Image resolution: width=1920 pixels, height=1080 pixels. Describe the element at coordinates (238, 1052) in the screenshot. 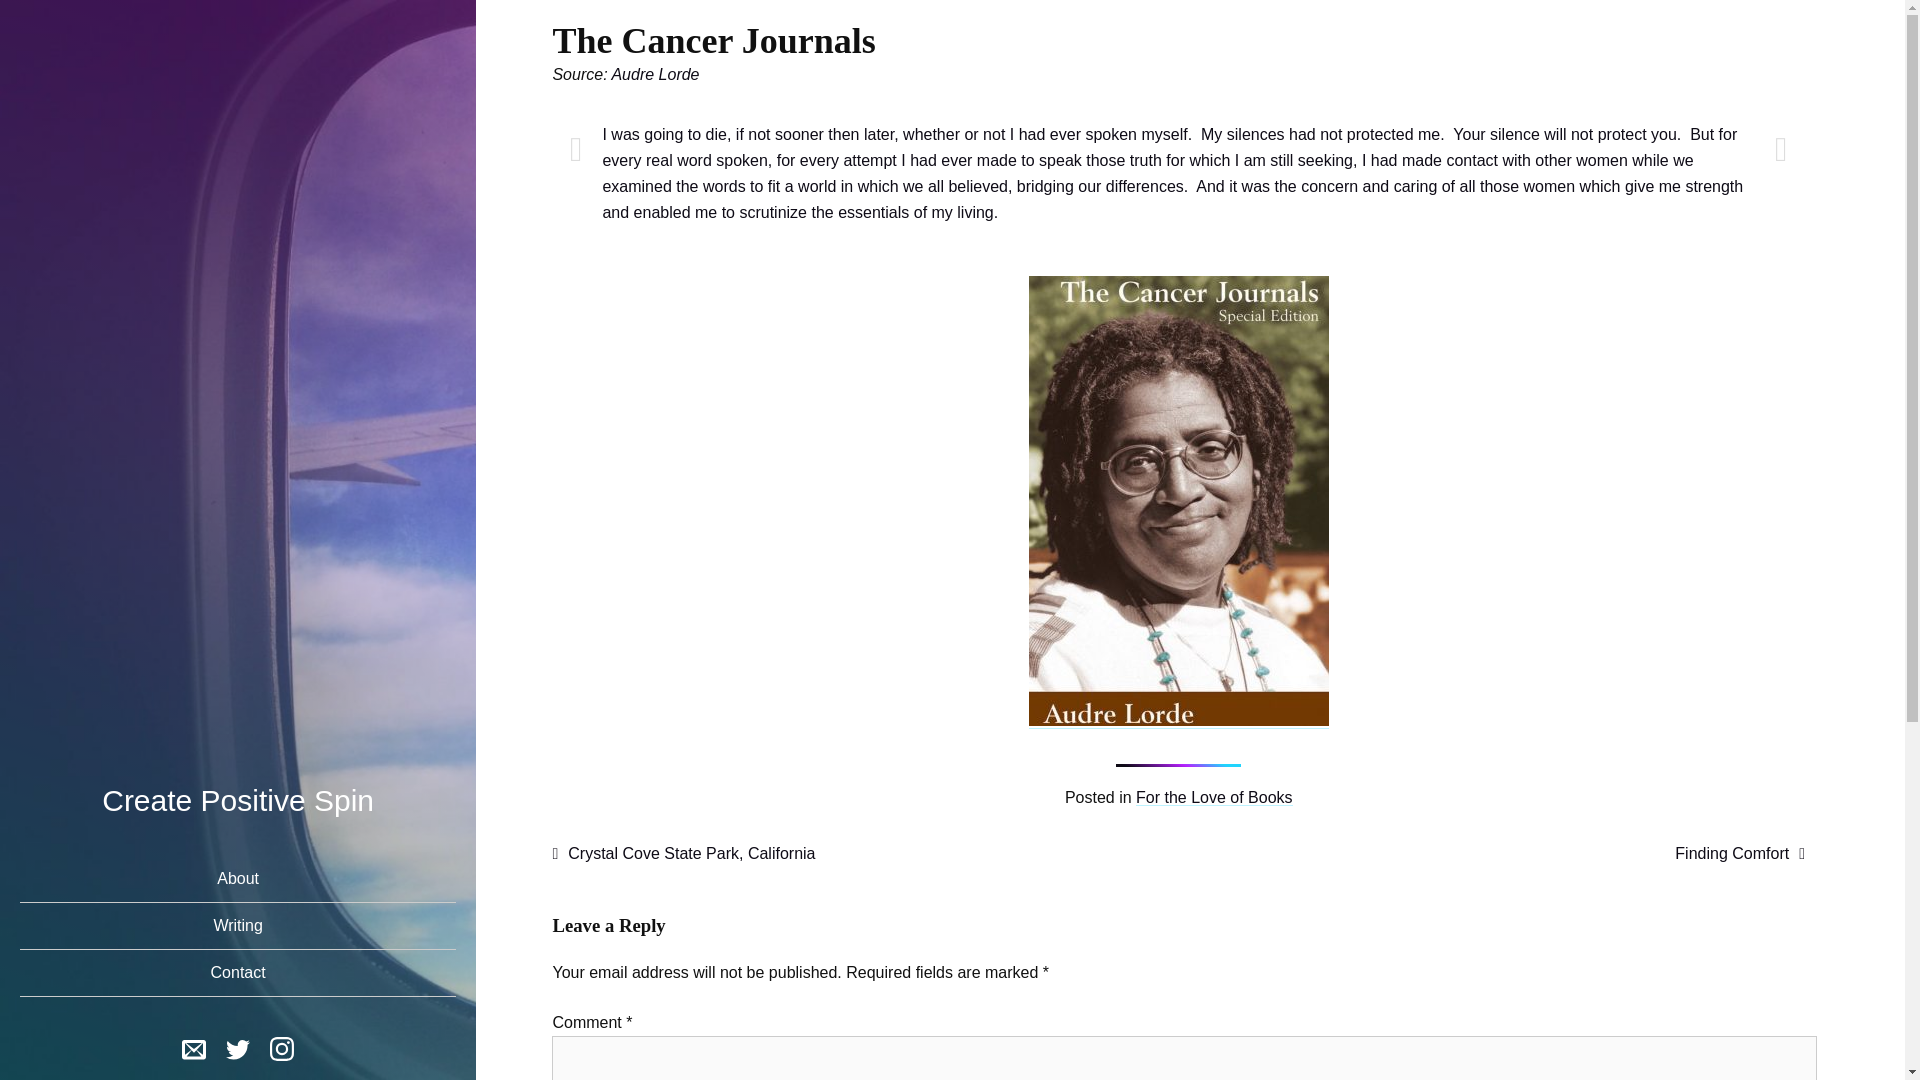

I see `twitter` at that location.